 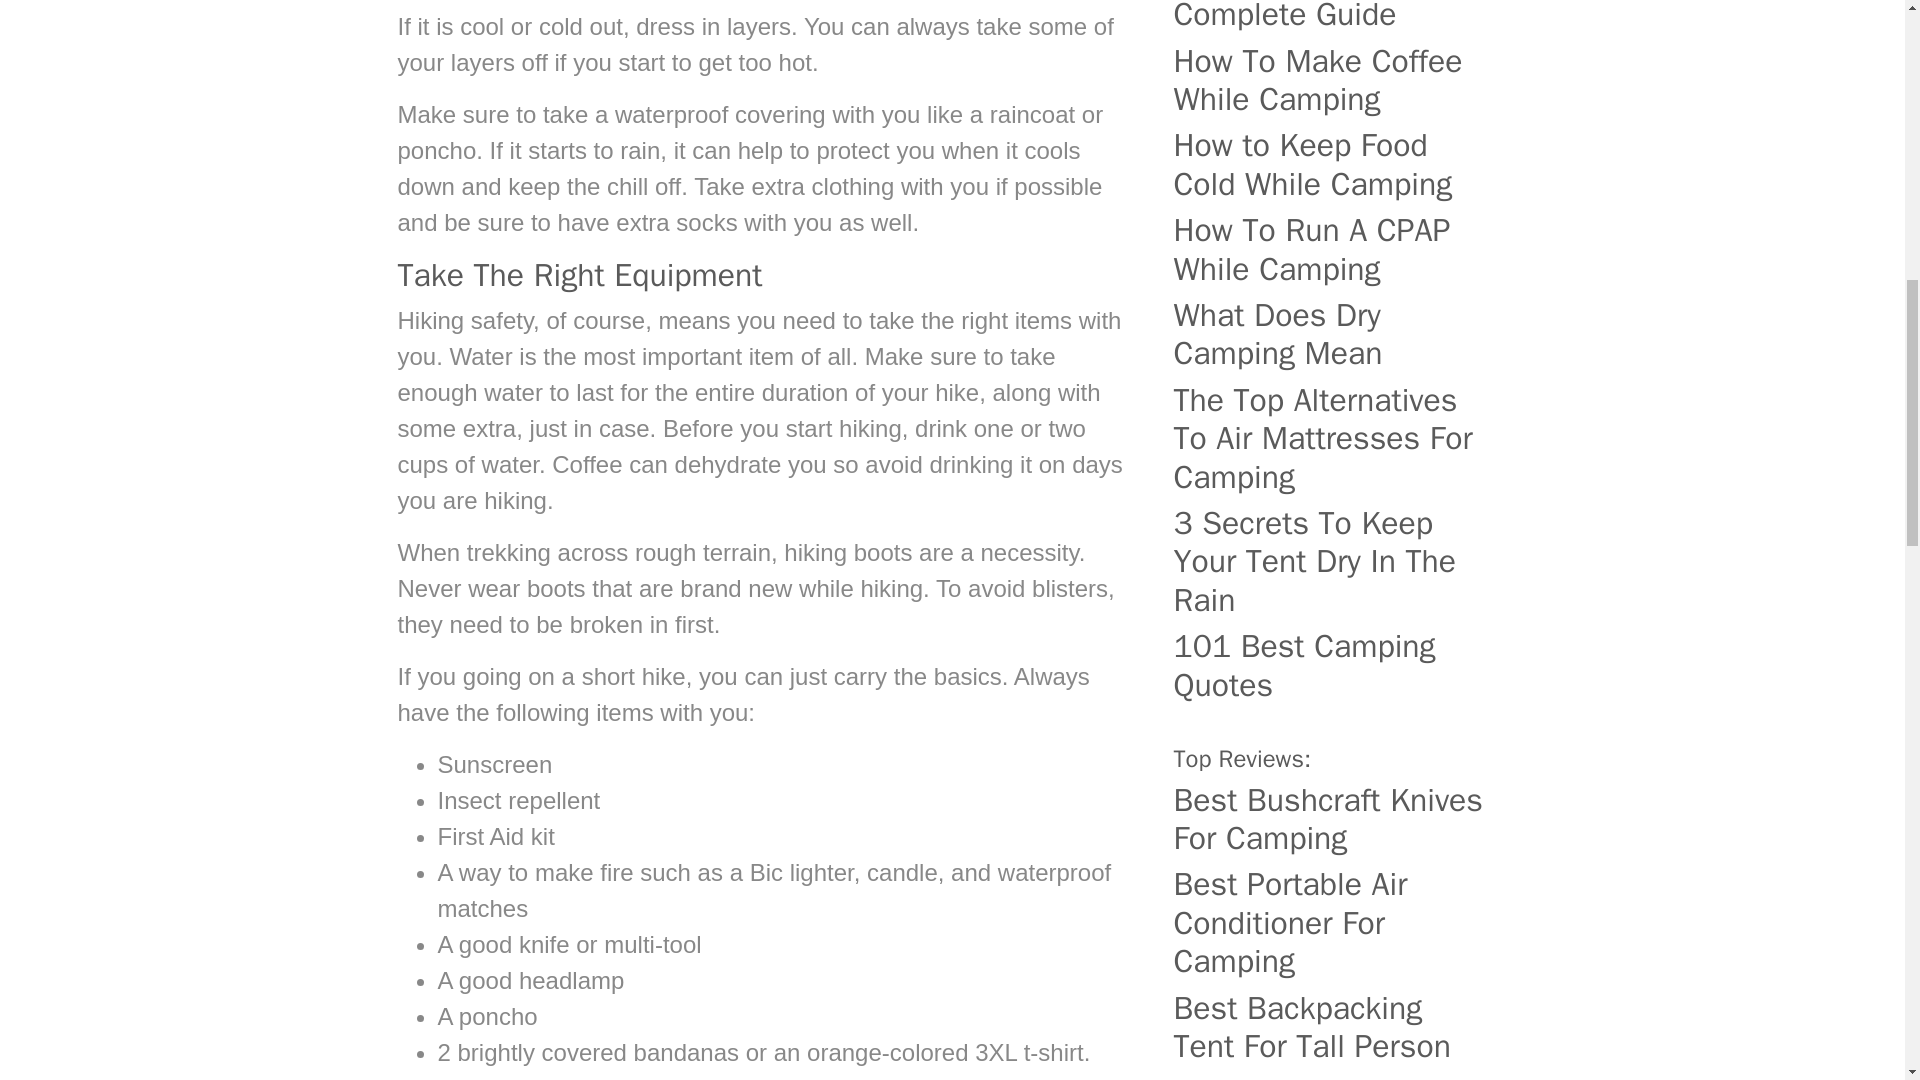 What do you see at coordinates (1332, 1076) in the screenshot?
I see `Best Folding Saws` at bounding box center [1332, 1076].